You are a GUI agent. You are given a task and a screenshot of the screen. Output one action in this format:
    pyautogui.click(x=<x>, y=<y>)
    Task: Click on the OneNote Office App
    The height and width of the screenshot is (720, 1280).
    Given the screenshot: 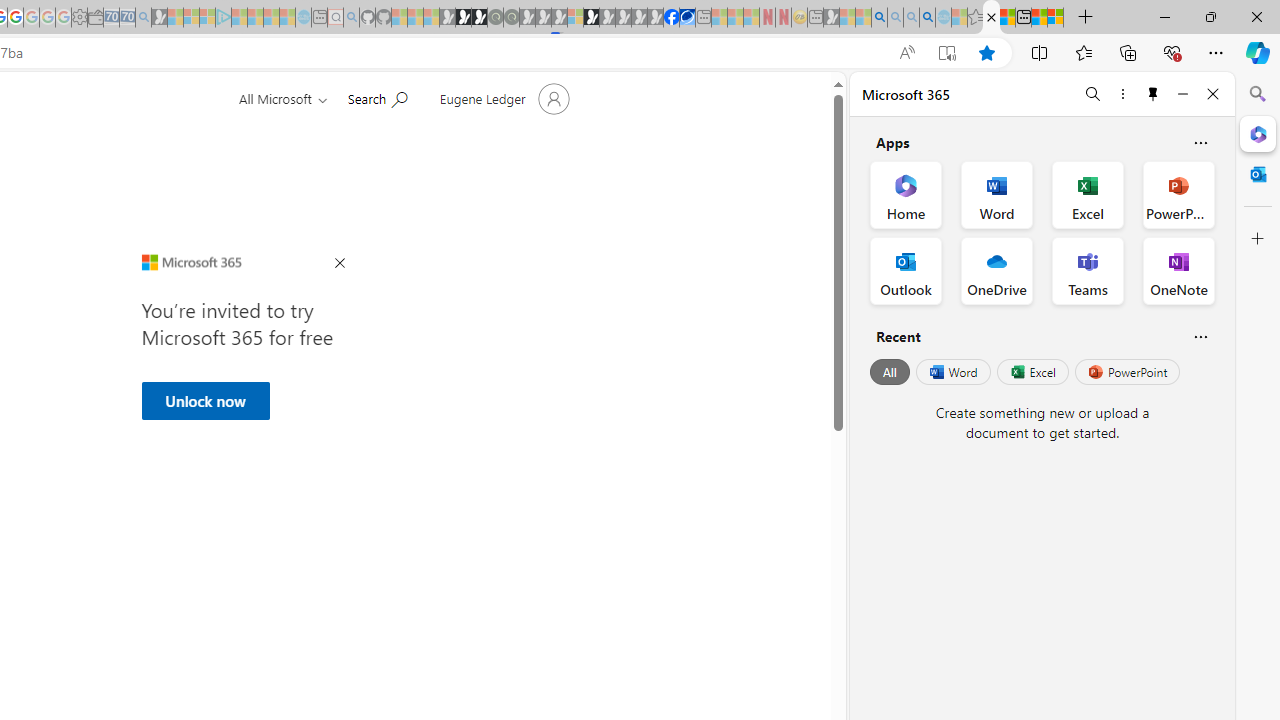 What is the action you would take?
    pyautogui.click(x=1178, y=270)
    